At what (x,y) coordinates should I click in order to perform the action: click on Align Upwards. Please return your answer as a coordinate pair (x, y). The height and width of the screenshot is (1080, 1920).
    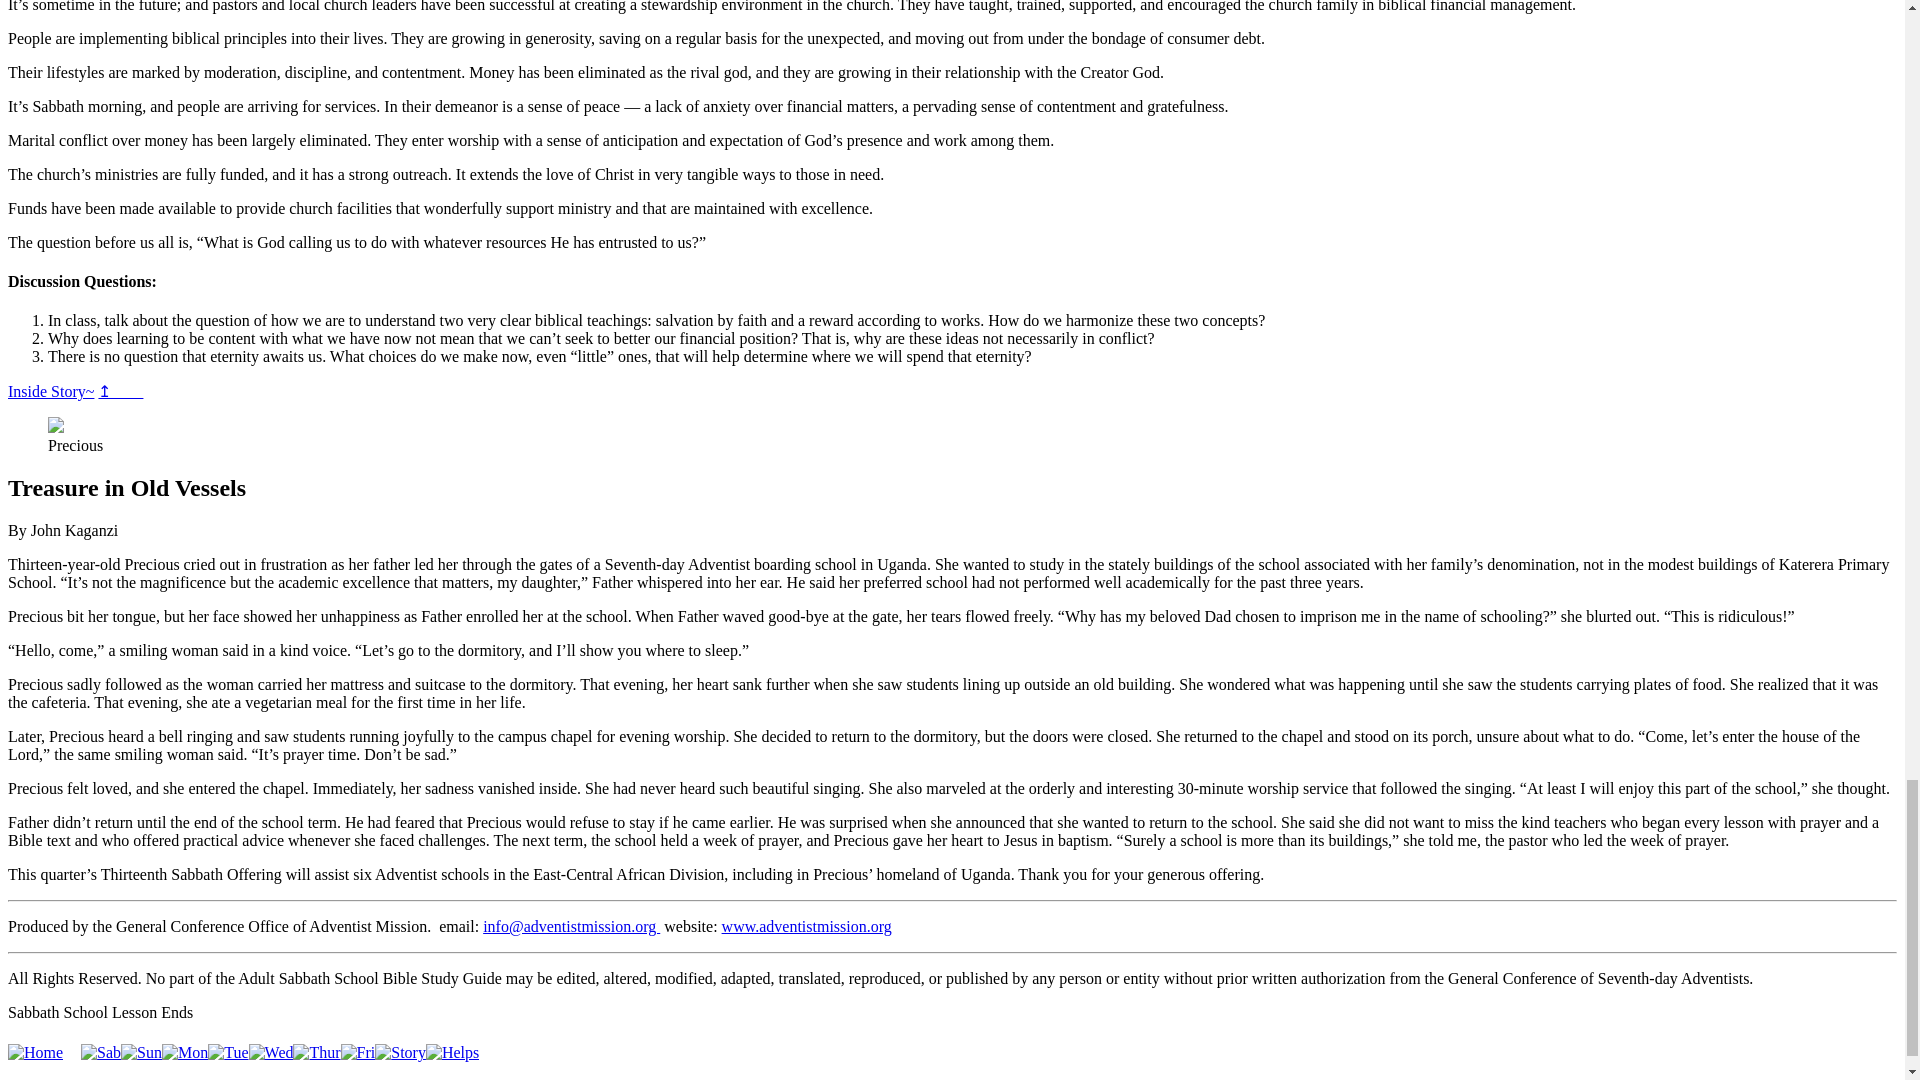
    Looking at the image, I should click on (50, 391).